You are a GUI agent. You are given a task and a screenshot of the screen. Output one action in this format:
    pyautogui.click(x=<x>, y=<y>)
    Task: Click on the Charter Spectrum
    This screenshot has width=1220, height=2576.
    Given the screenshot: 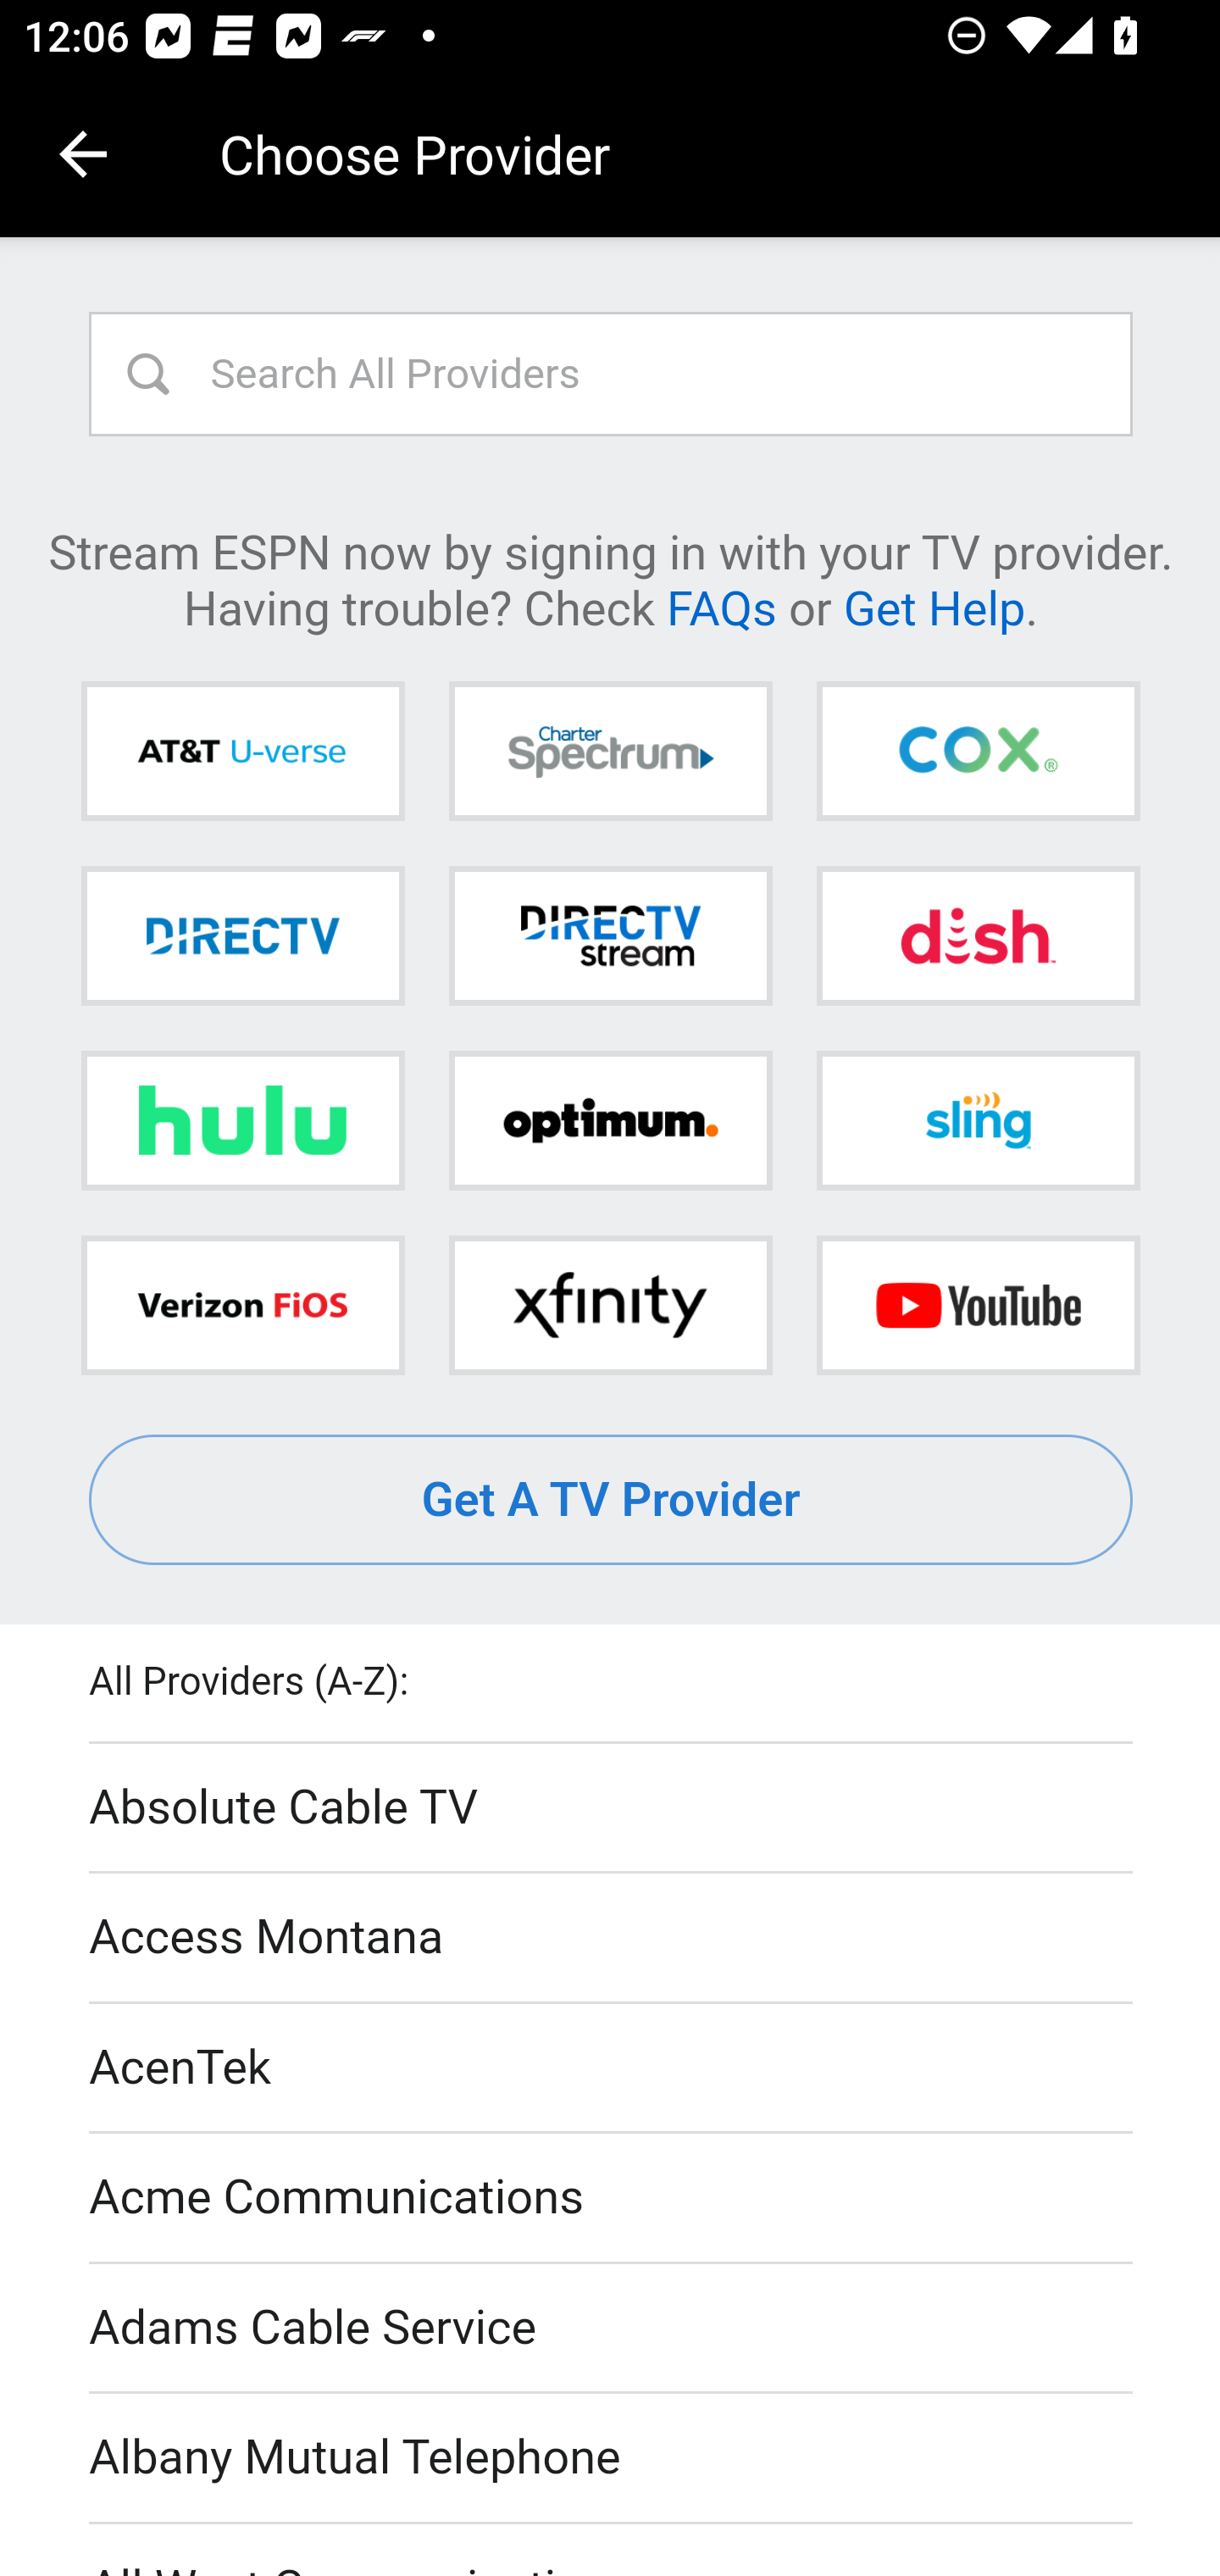 What is the action you would take?
    pyautogui.click(x=610, y=752)
    